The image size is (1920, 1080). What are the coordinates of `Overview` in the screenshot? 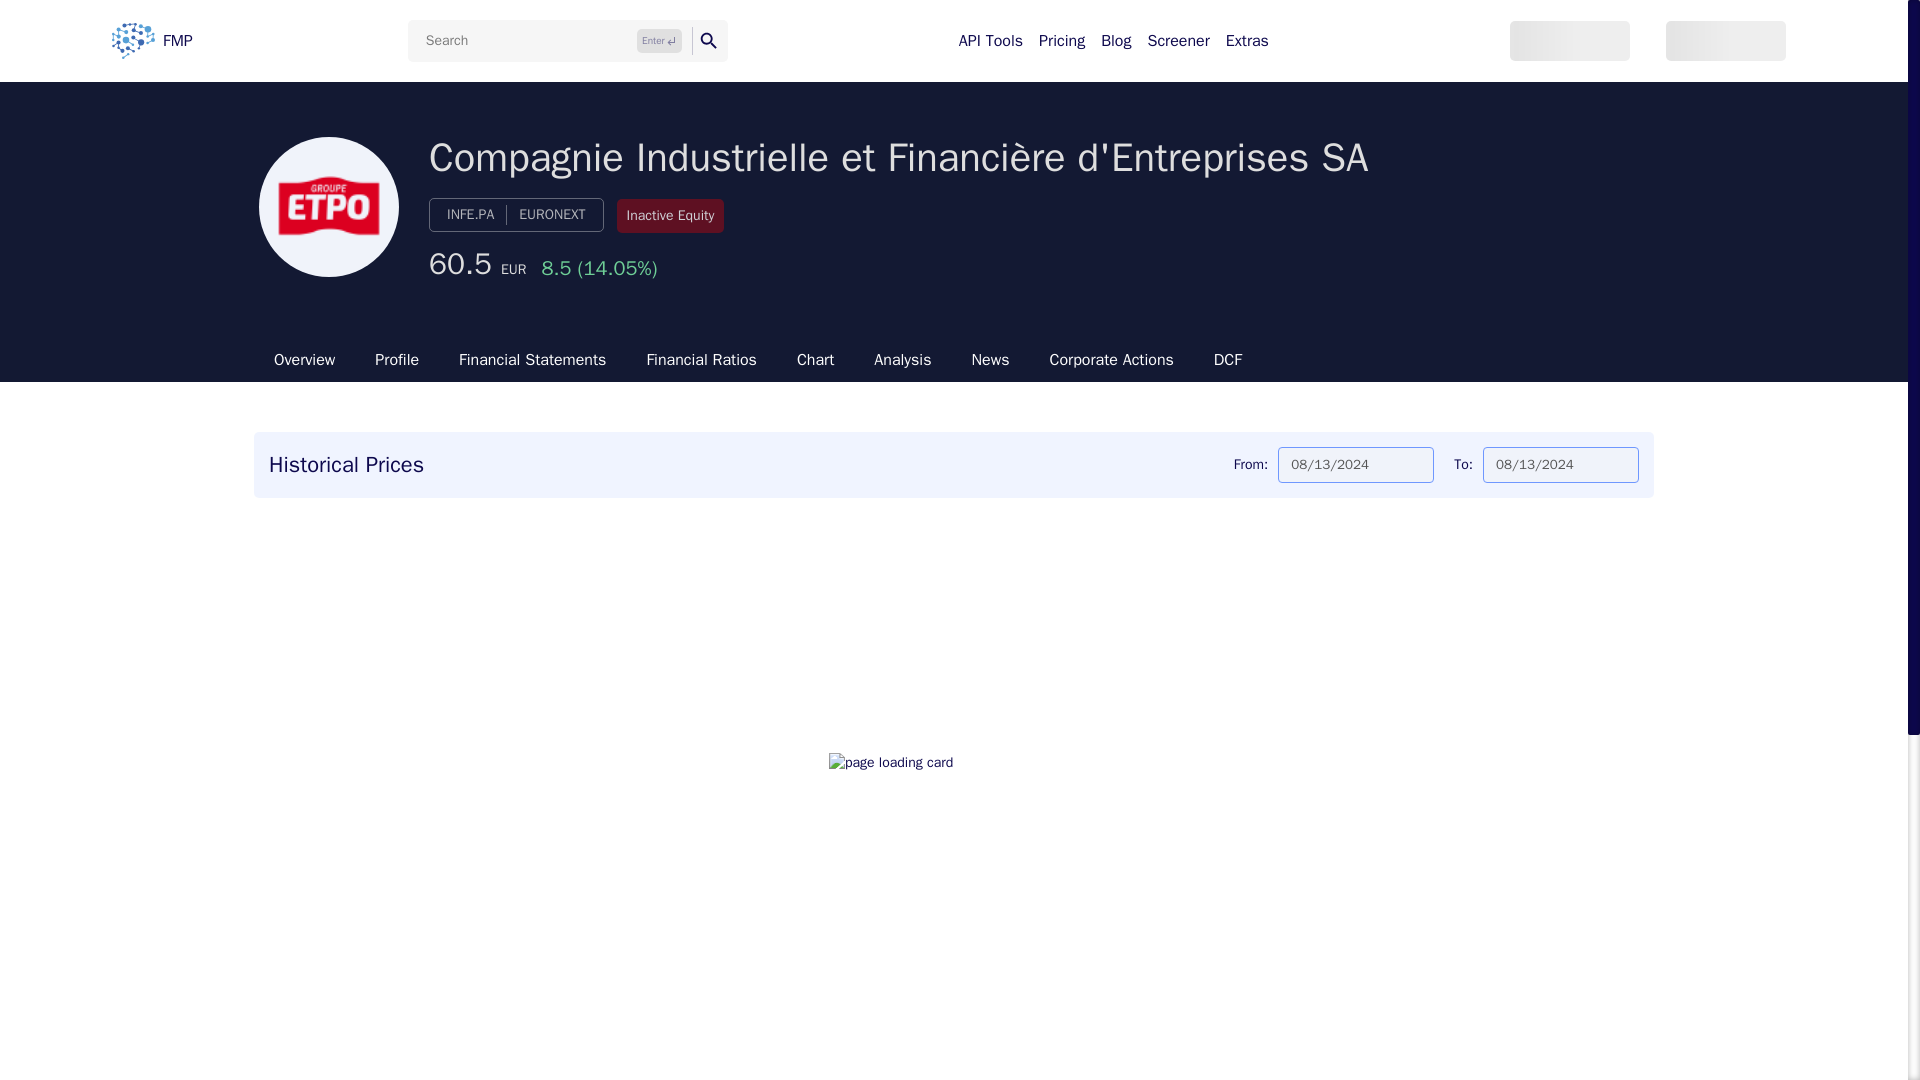 It's located at (304, 360).